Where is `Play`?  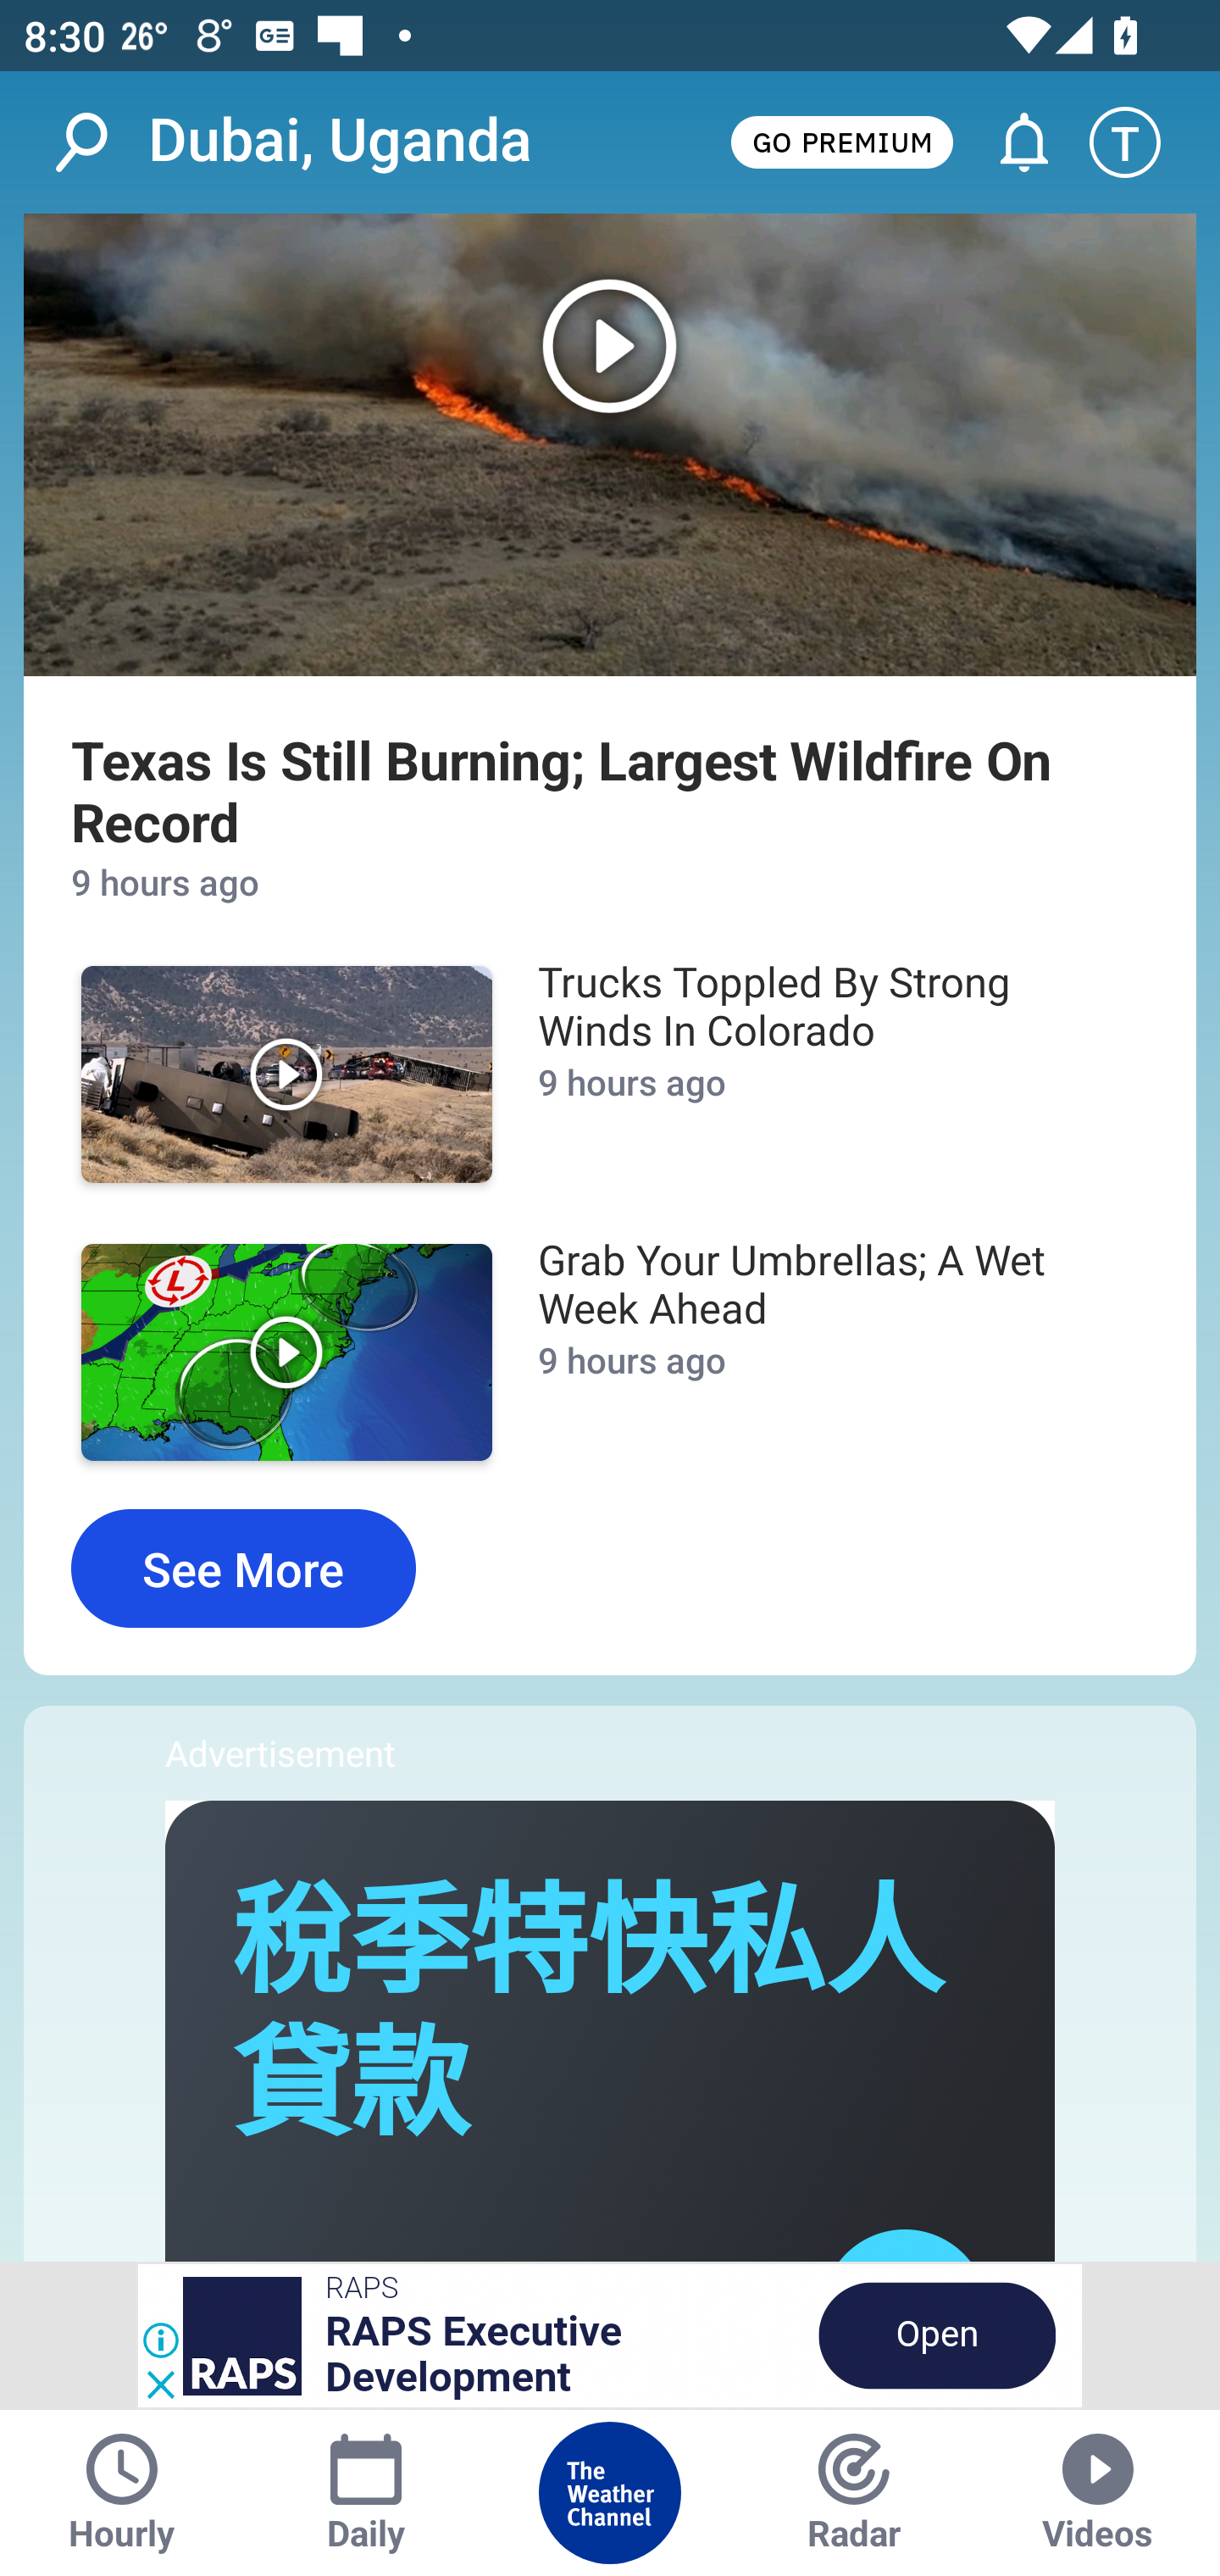
Play is located at coordinates (286, 1352).